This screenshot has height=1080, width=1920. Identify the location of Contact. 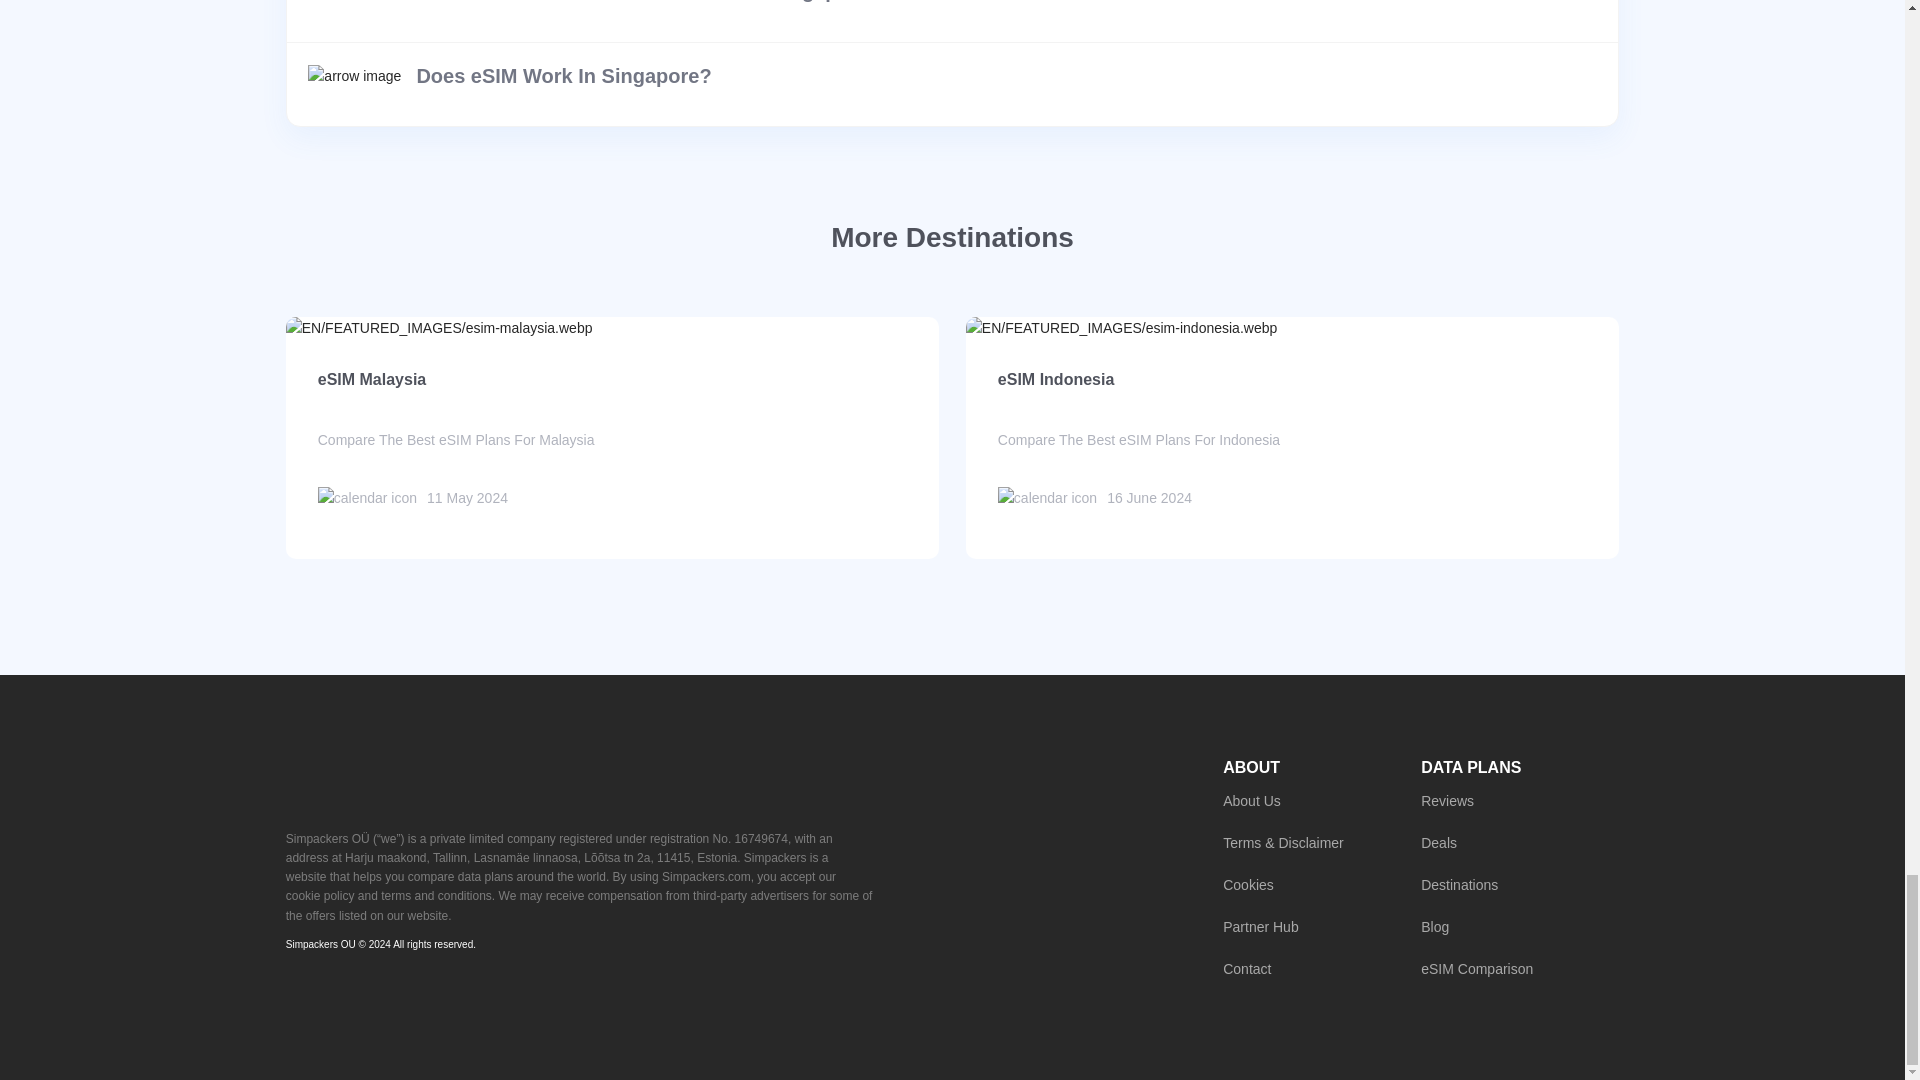
(1322, 968).